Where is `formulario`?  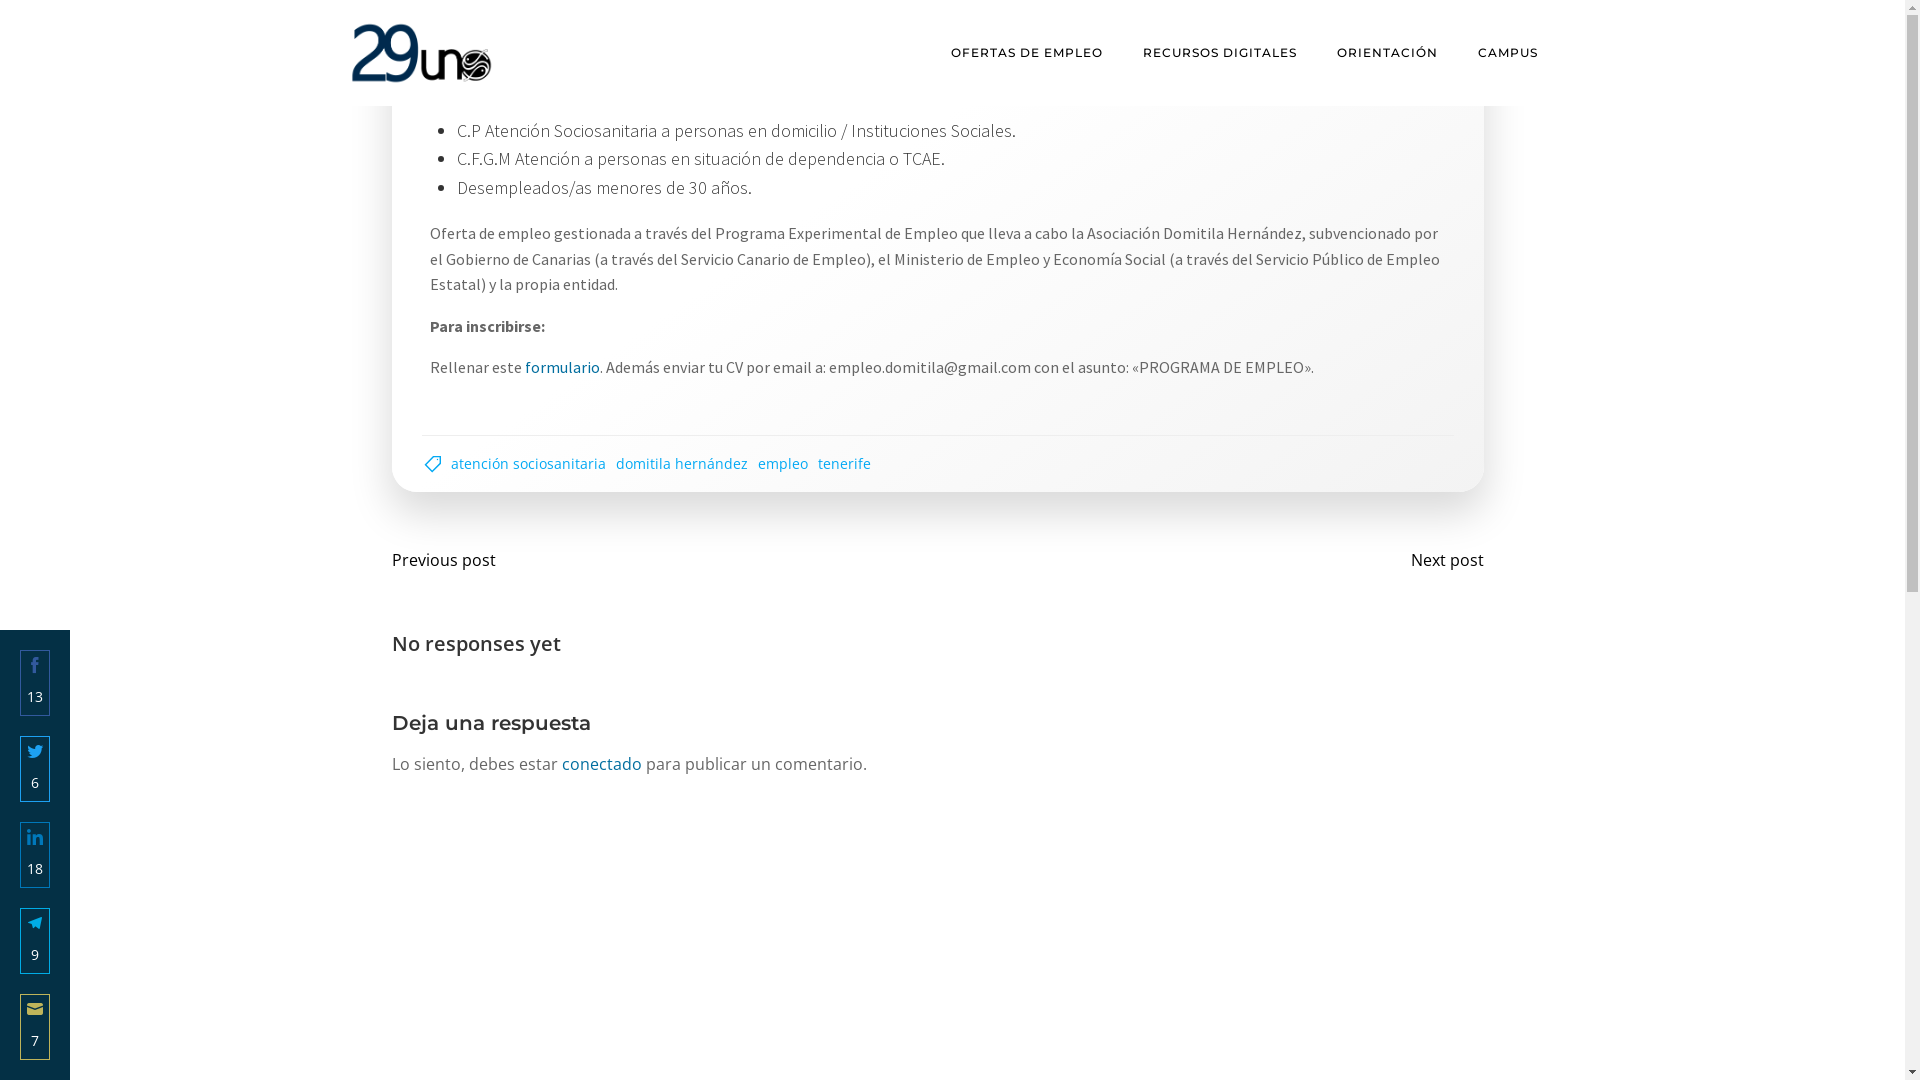
formulario is located at coordinates (562, 367).